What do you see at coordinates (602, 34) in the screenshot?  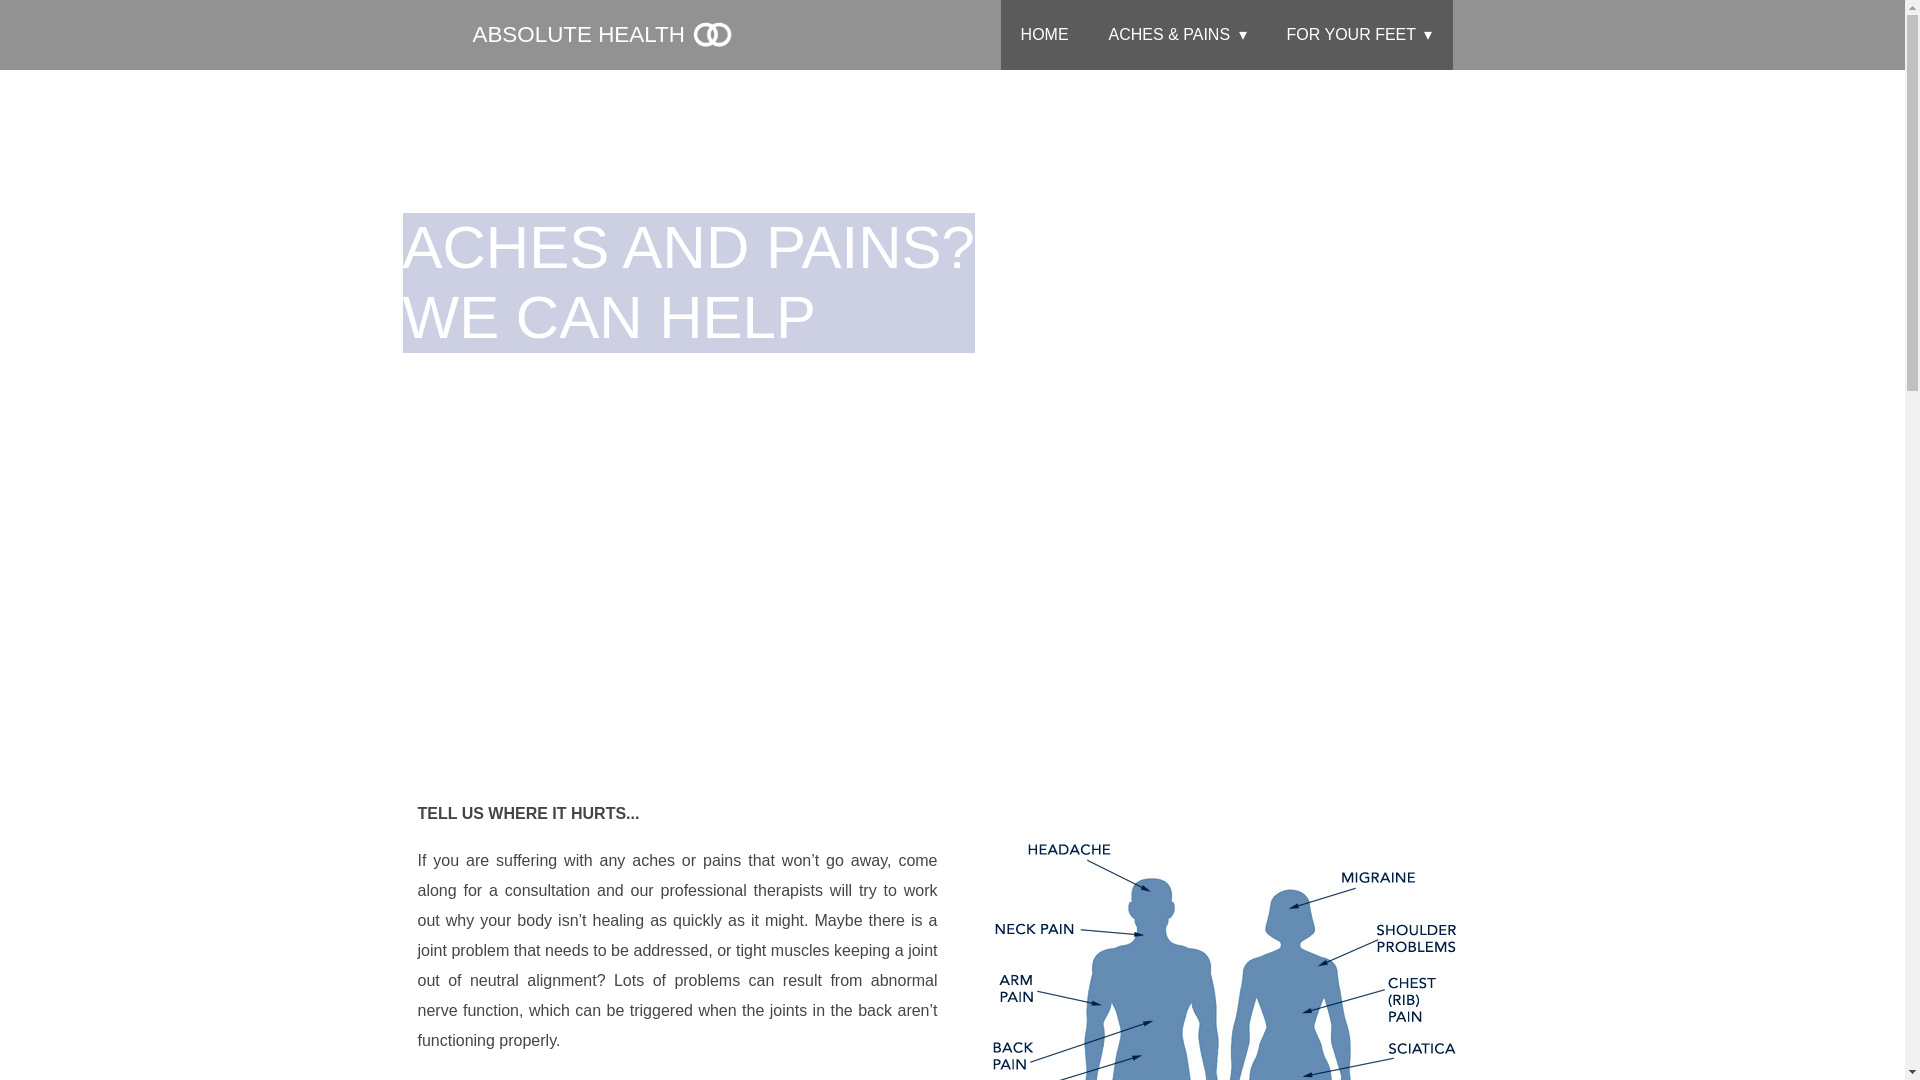 I see `ABSOLUTE HEALTH` at bounding box center [602, 34].